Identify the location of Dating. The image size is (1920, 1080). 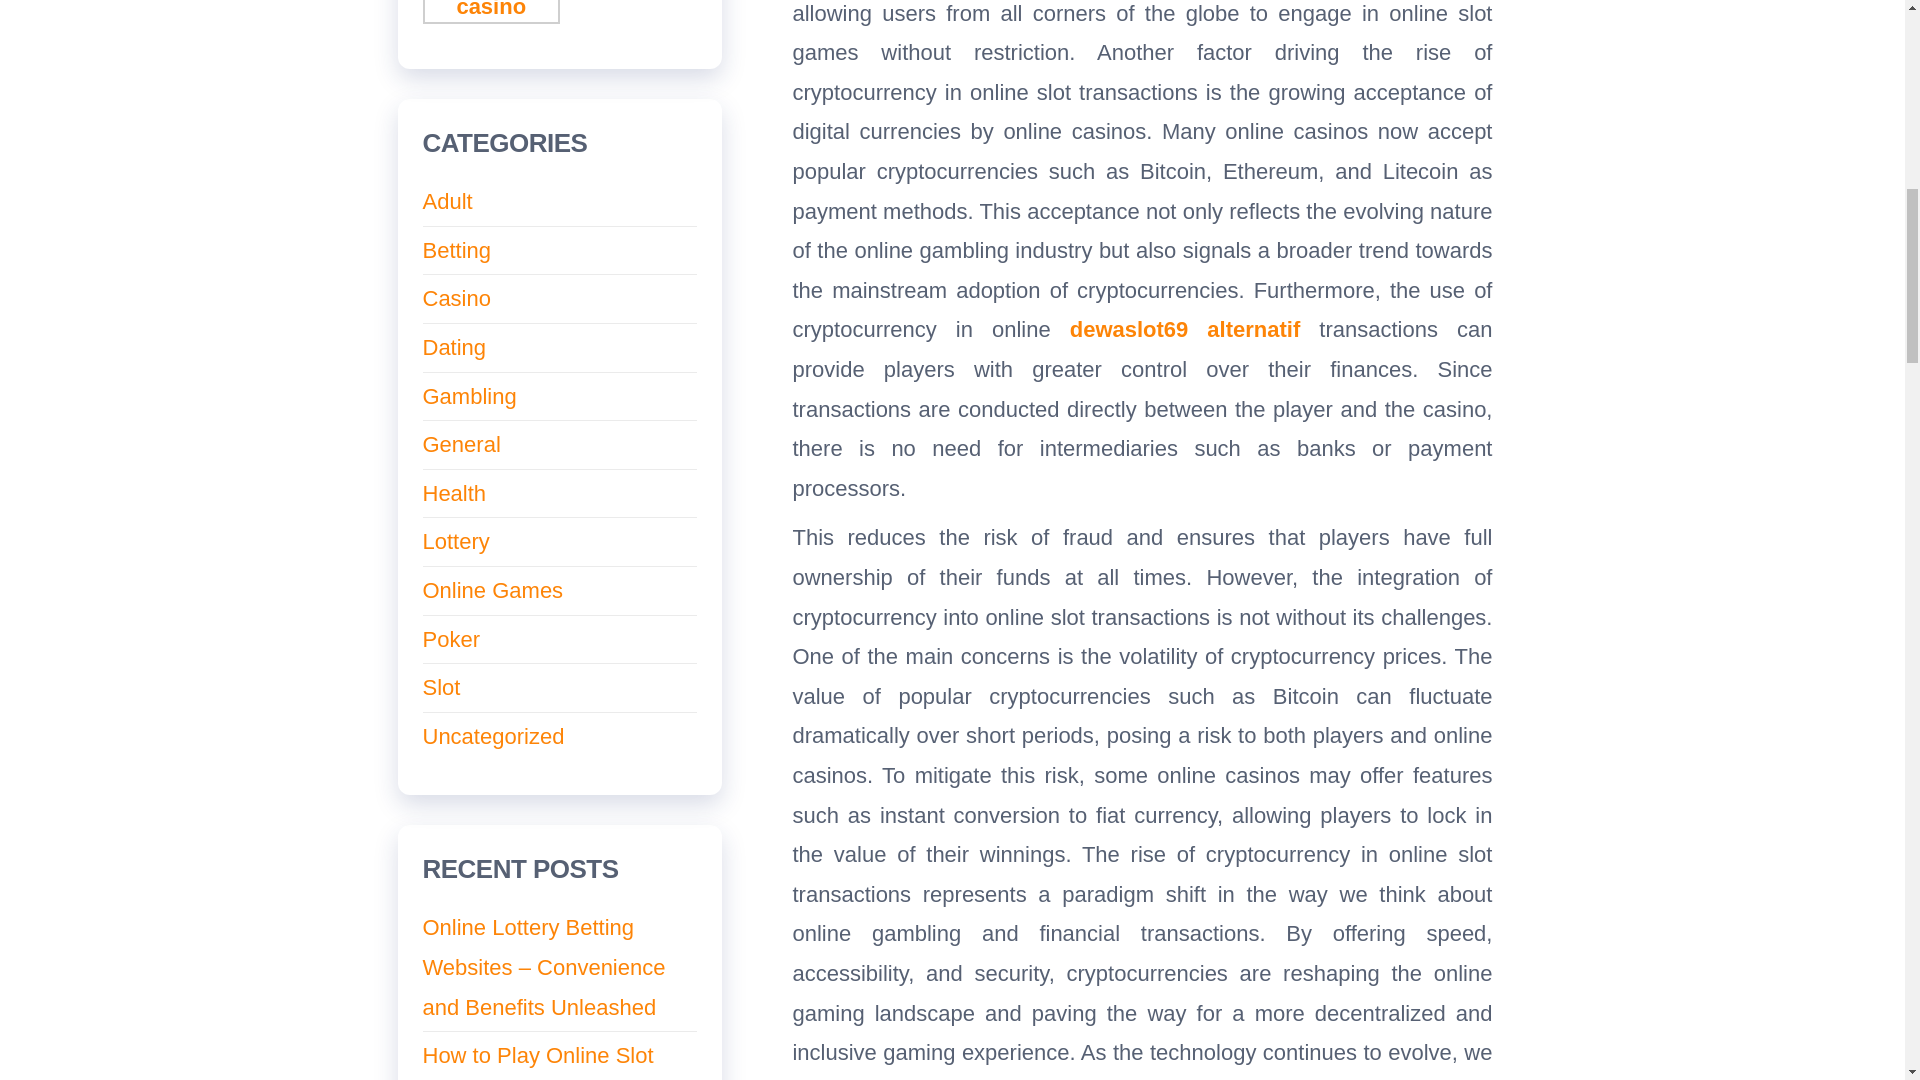
(454, 346).